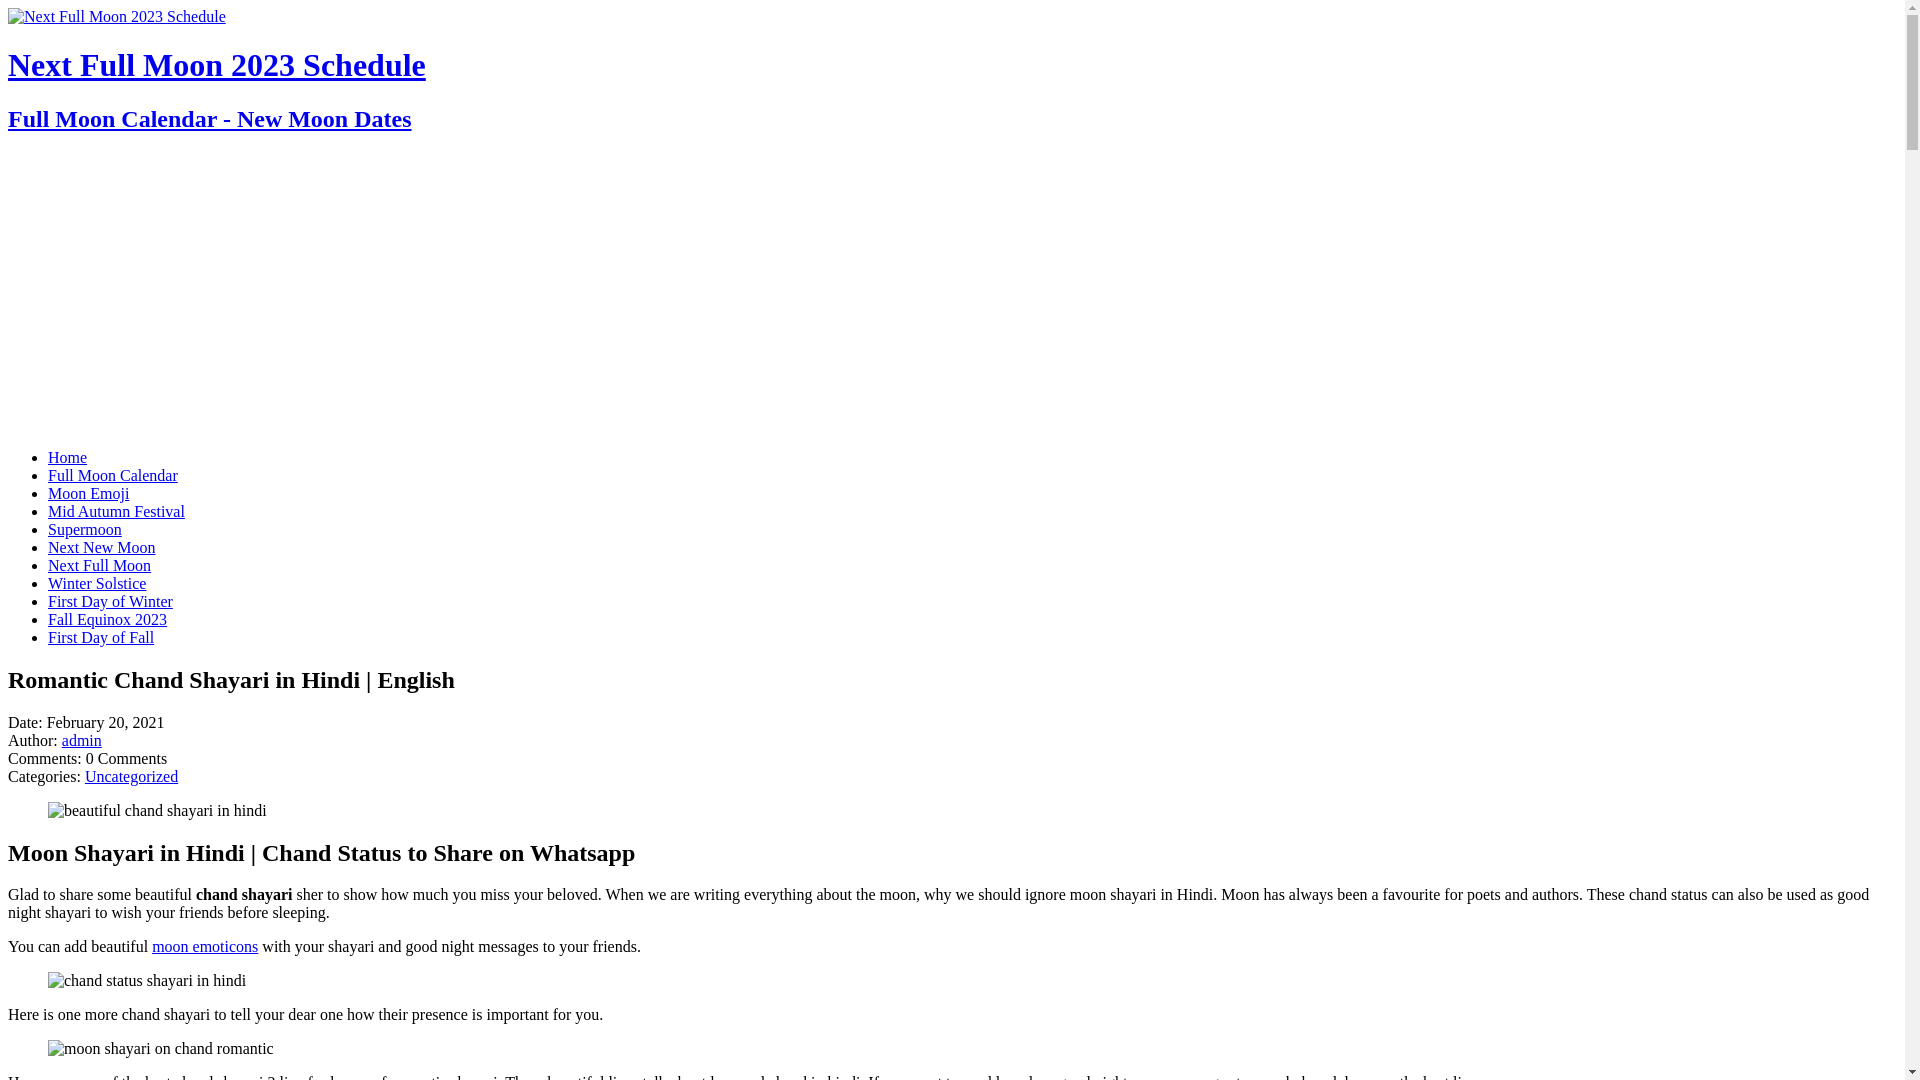 The height and width of the screenshot is (1080, 1920). I want to click on moon emoticons, so click(205, 946).